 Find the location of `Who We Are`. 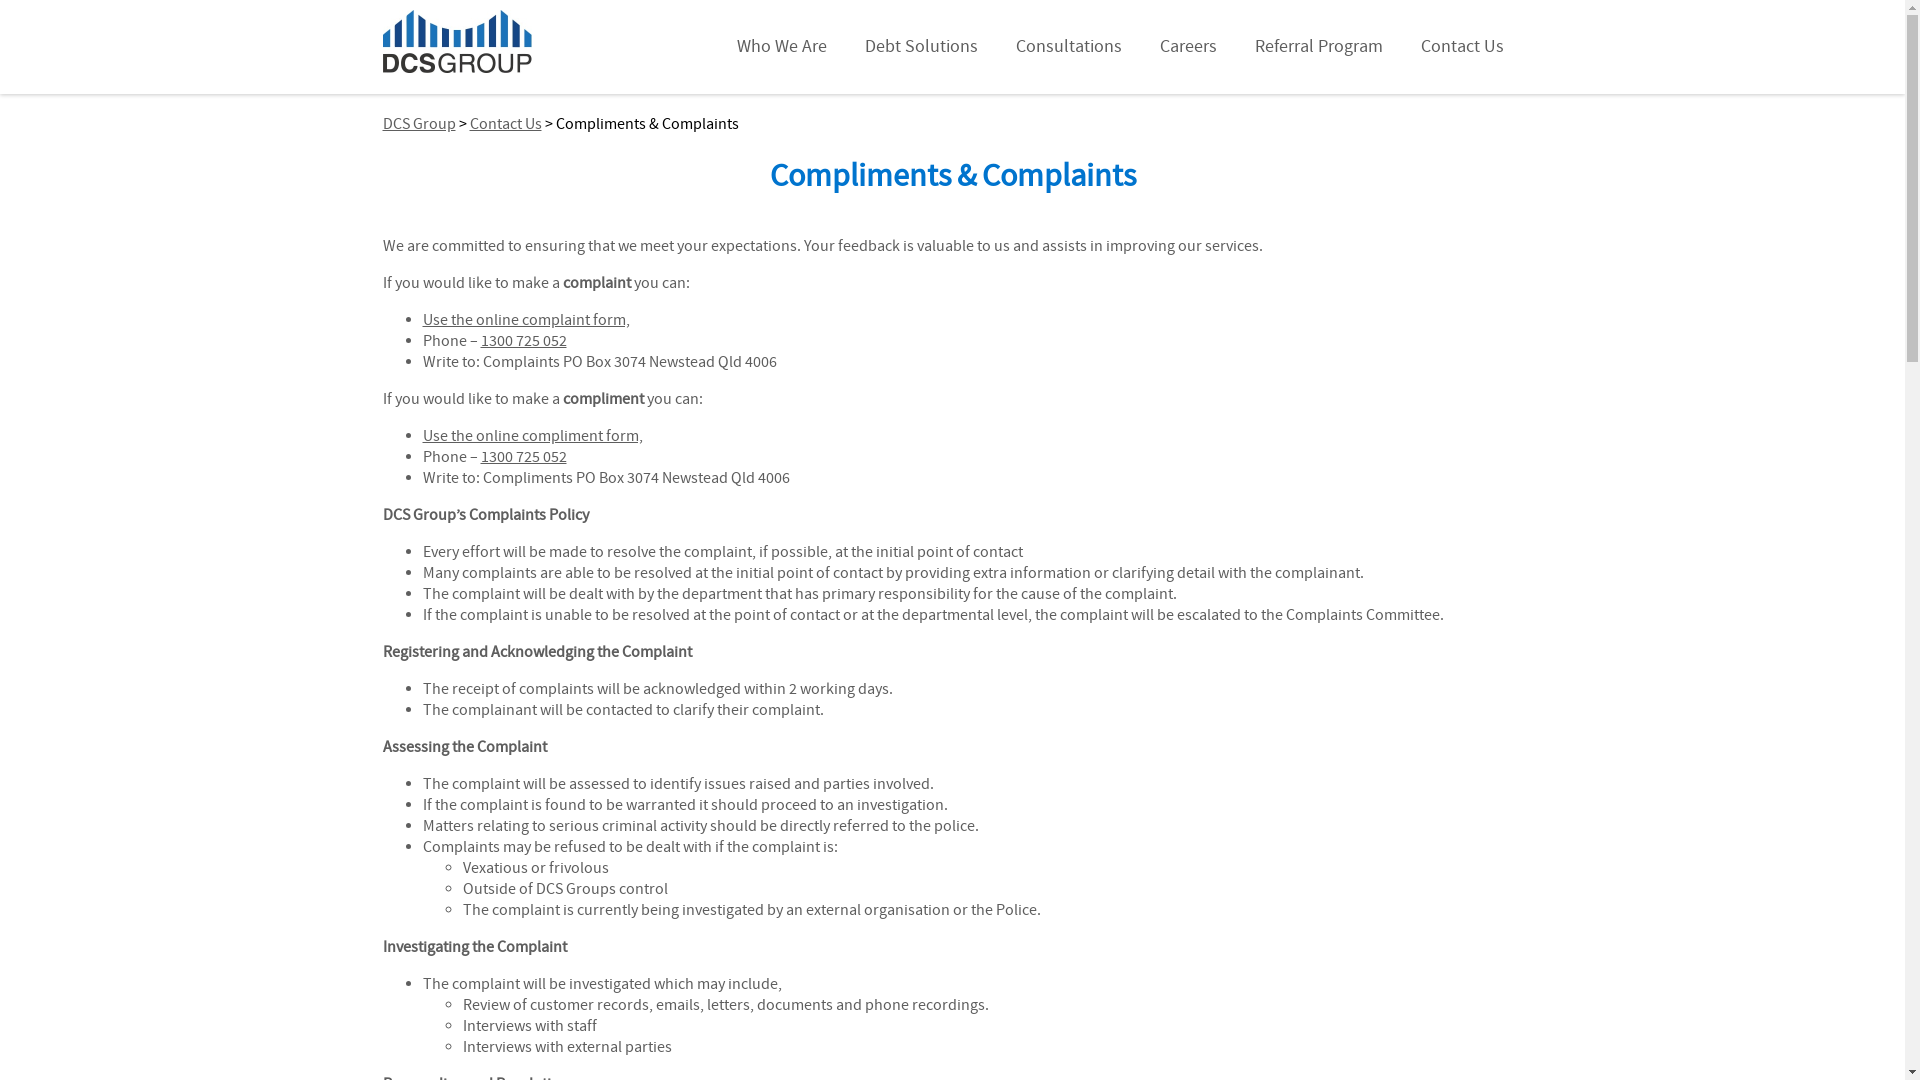

Who We Are is located at coordinates (1780, 32).